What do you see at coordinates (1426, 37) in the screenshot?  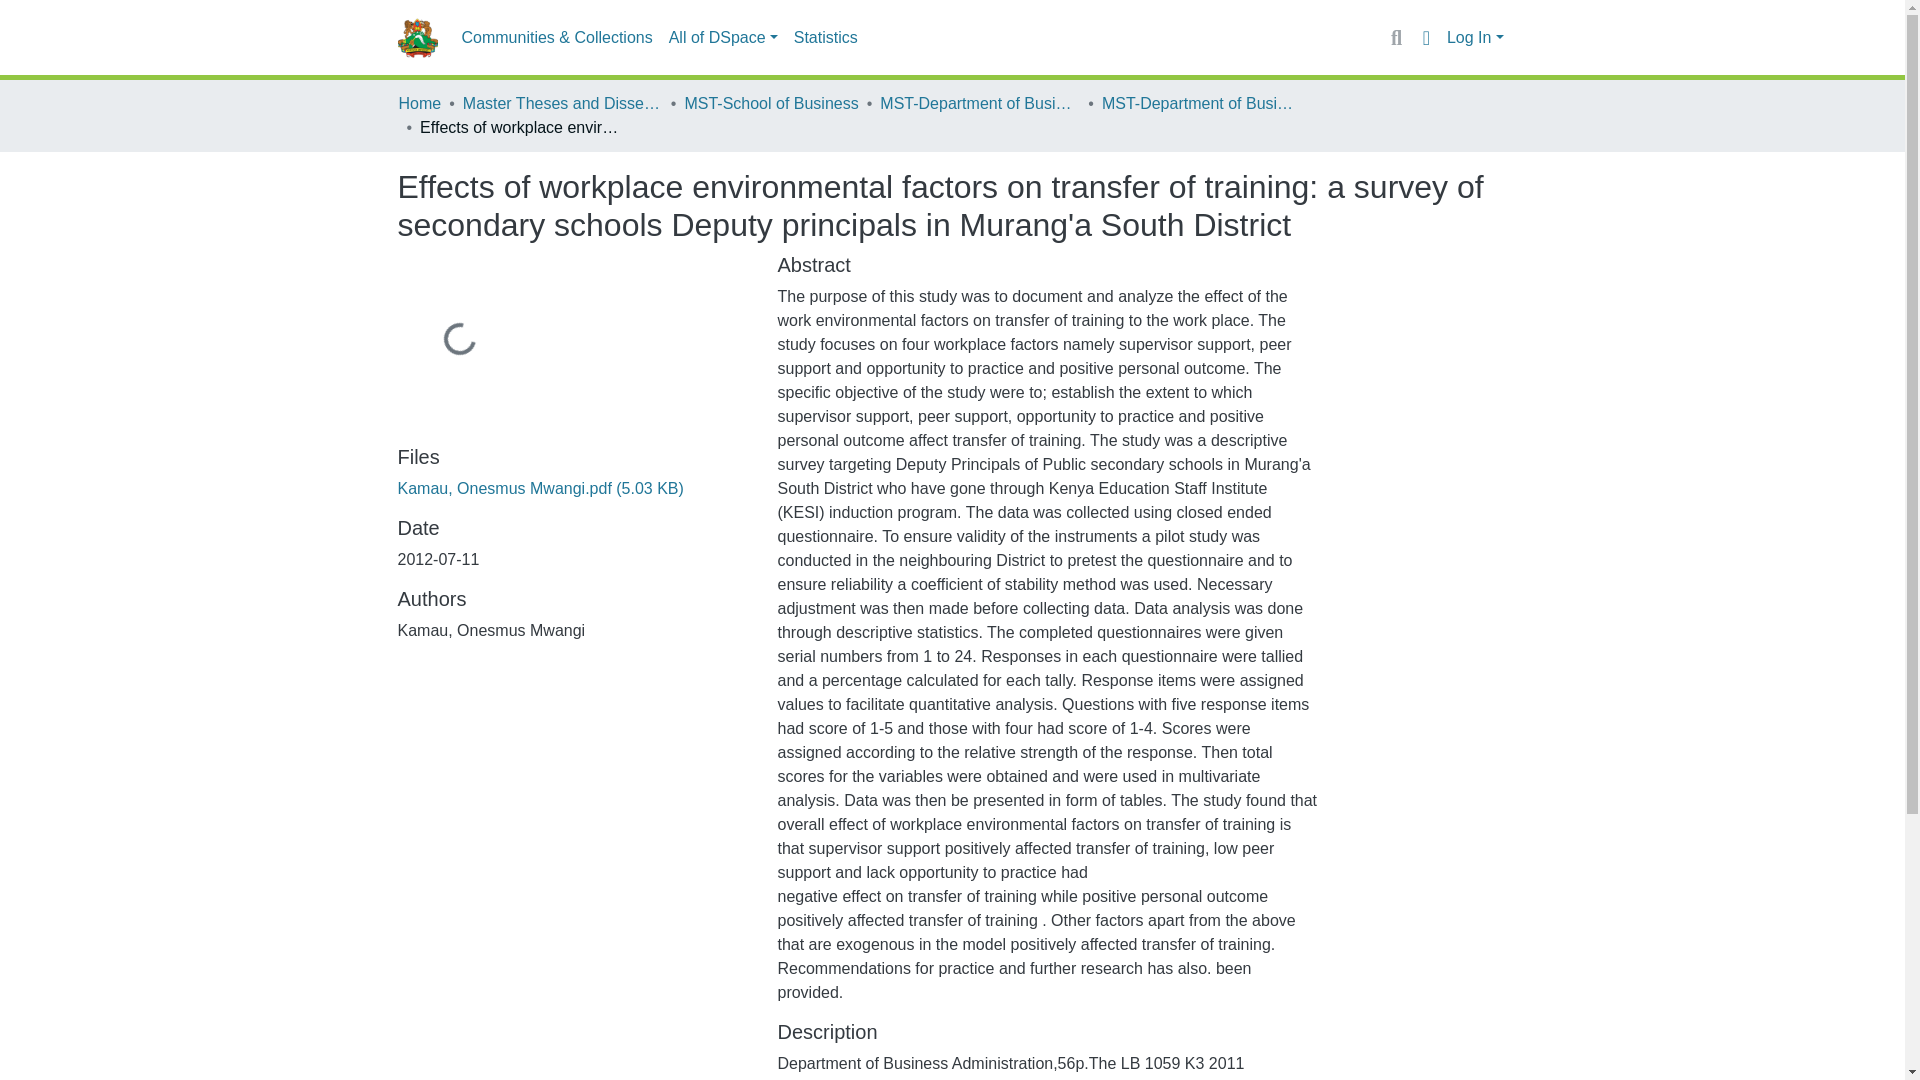 I see `Language switch` at bounding box center [1426, 37].